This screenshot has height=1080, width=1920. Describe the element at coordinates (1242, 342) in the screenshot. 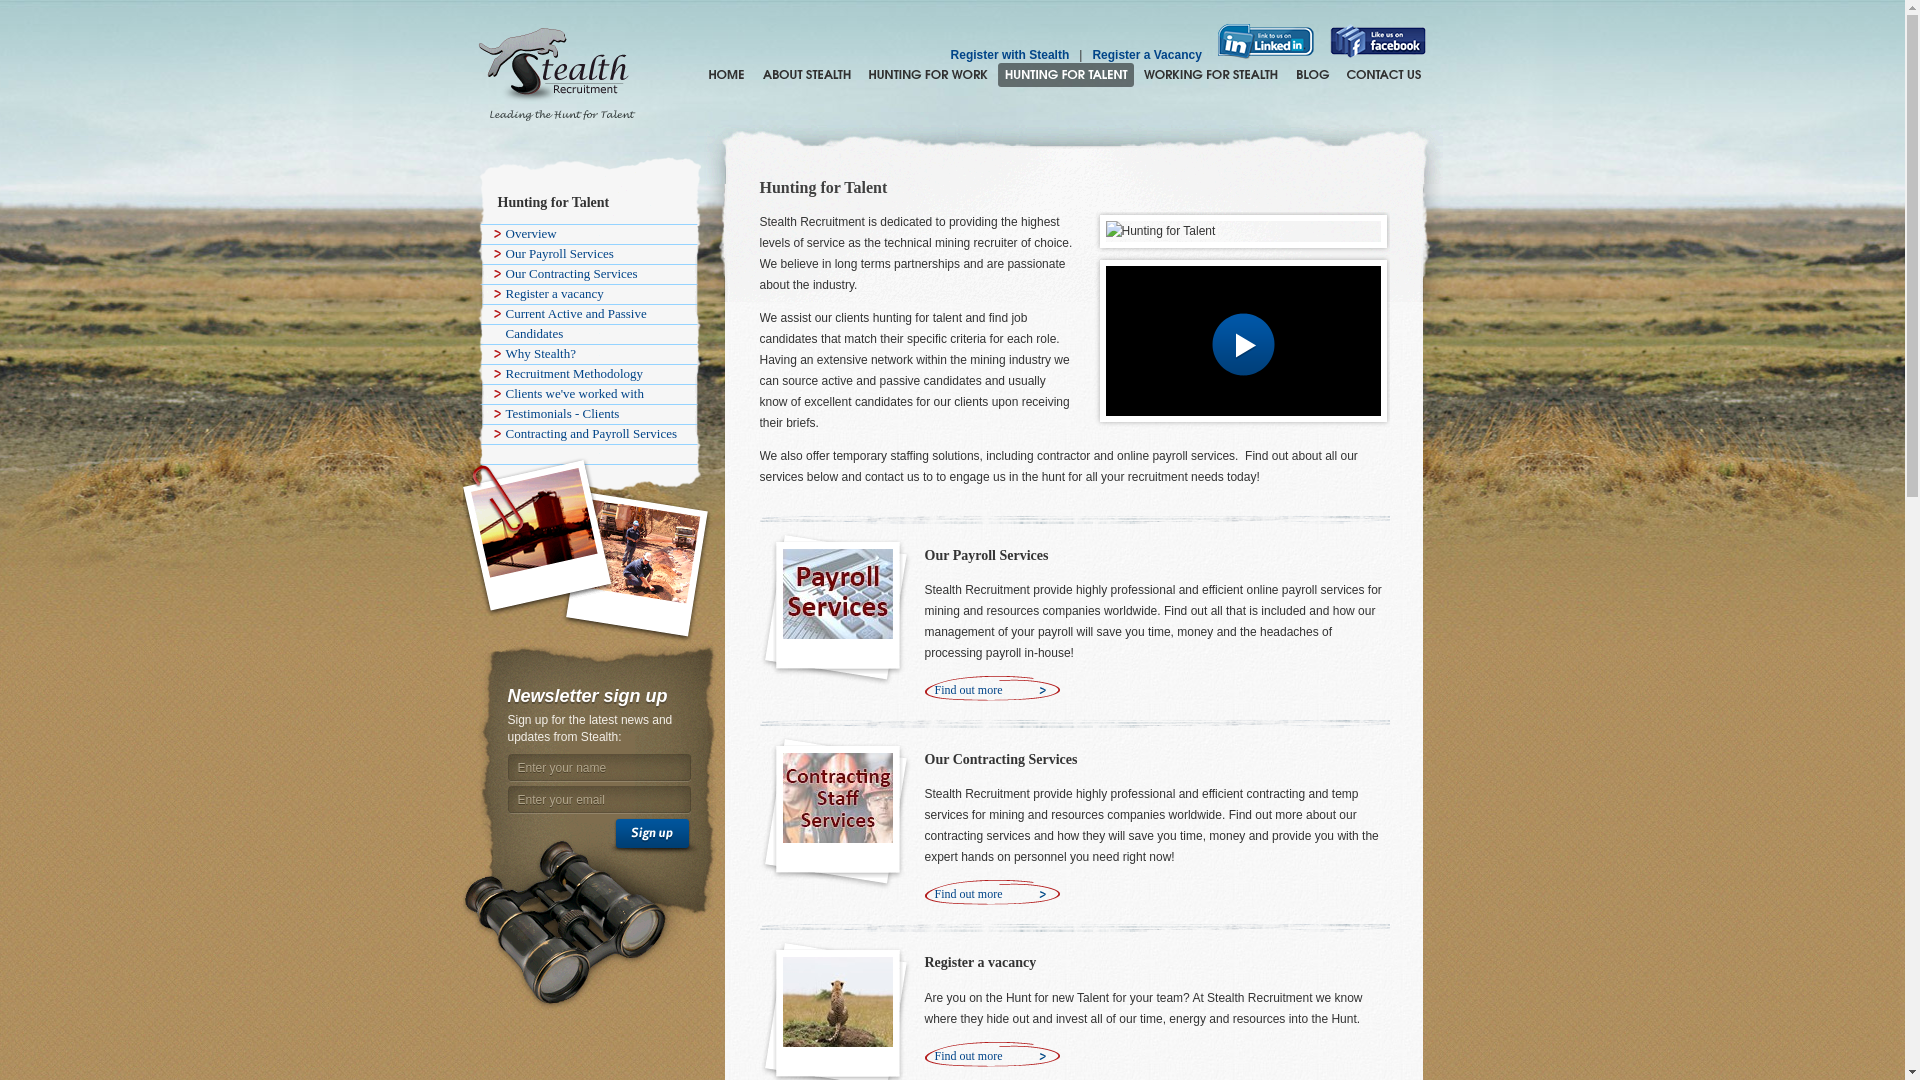

I see `Watch this video` at that location.